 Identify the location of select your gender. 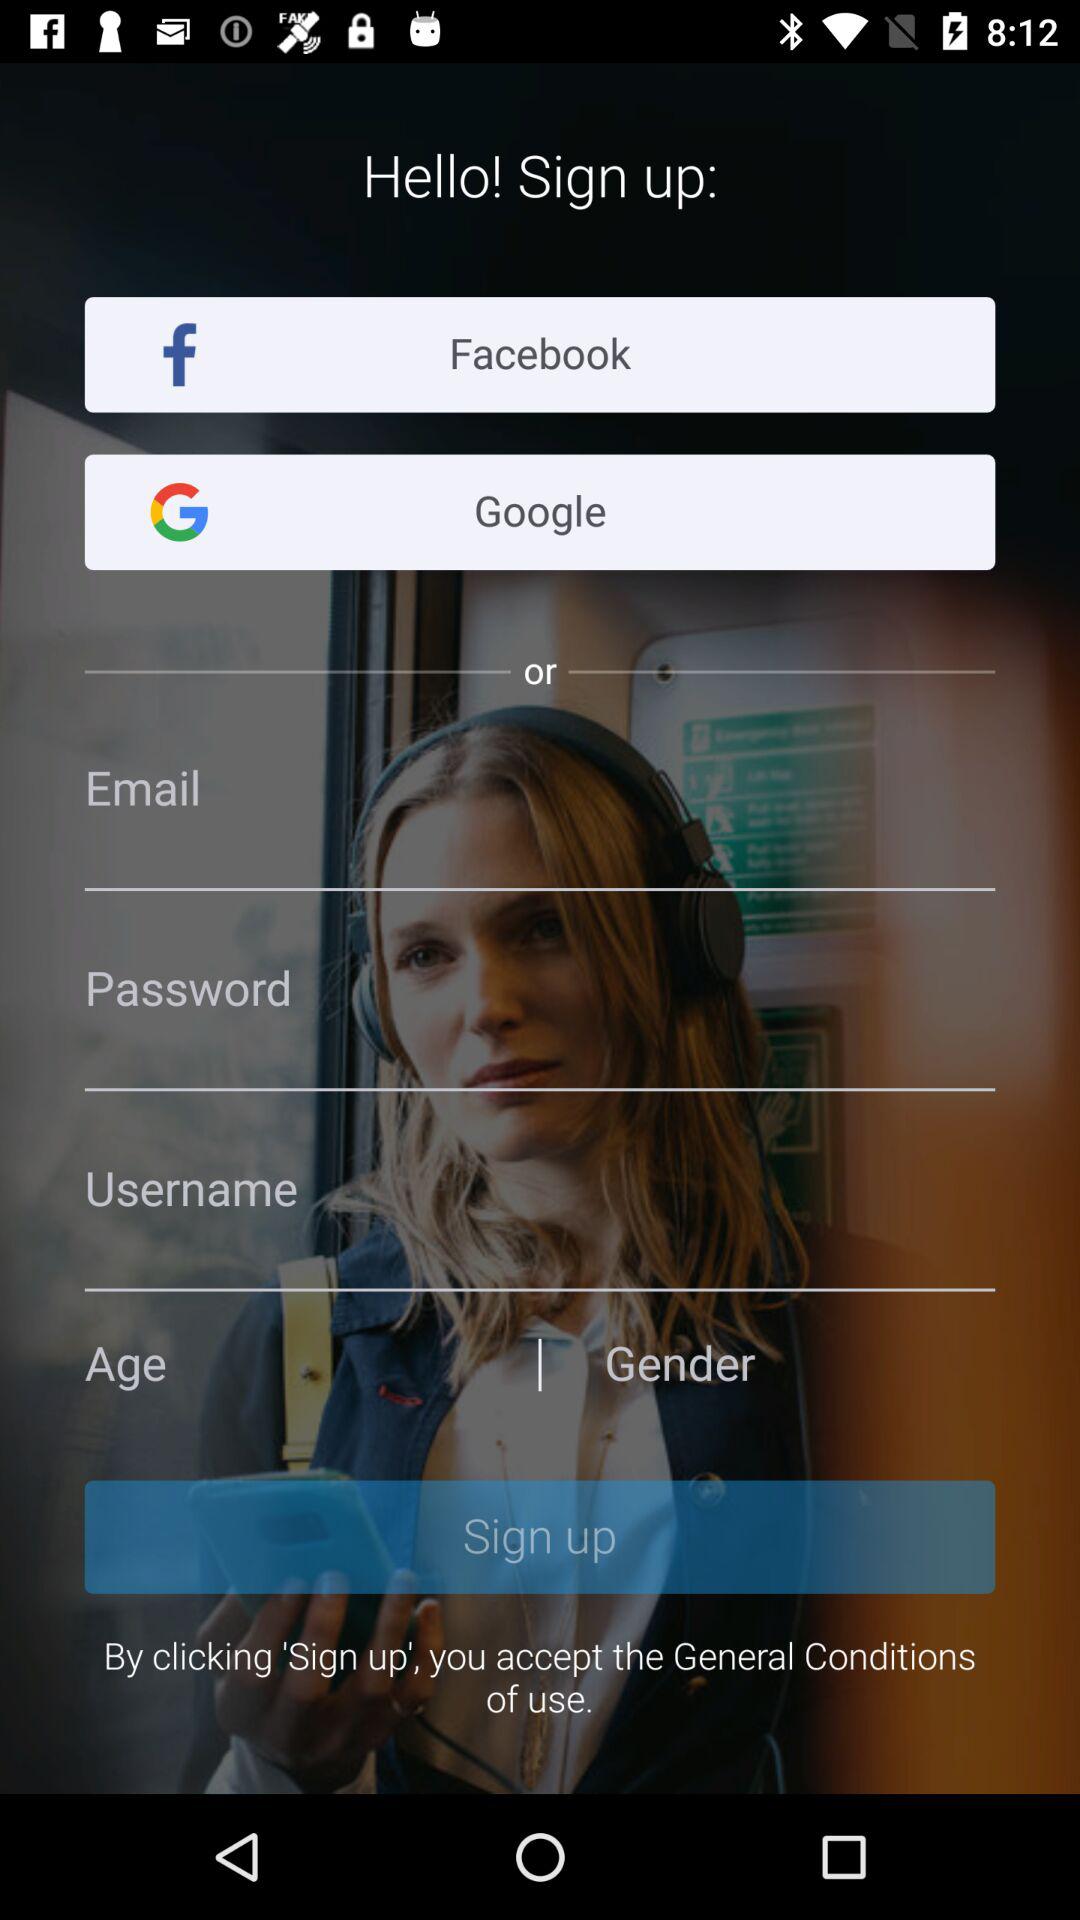
(800, 1364).